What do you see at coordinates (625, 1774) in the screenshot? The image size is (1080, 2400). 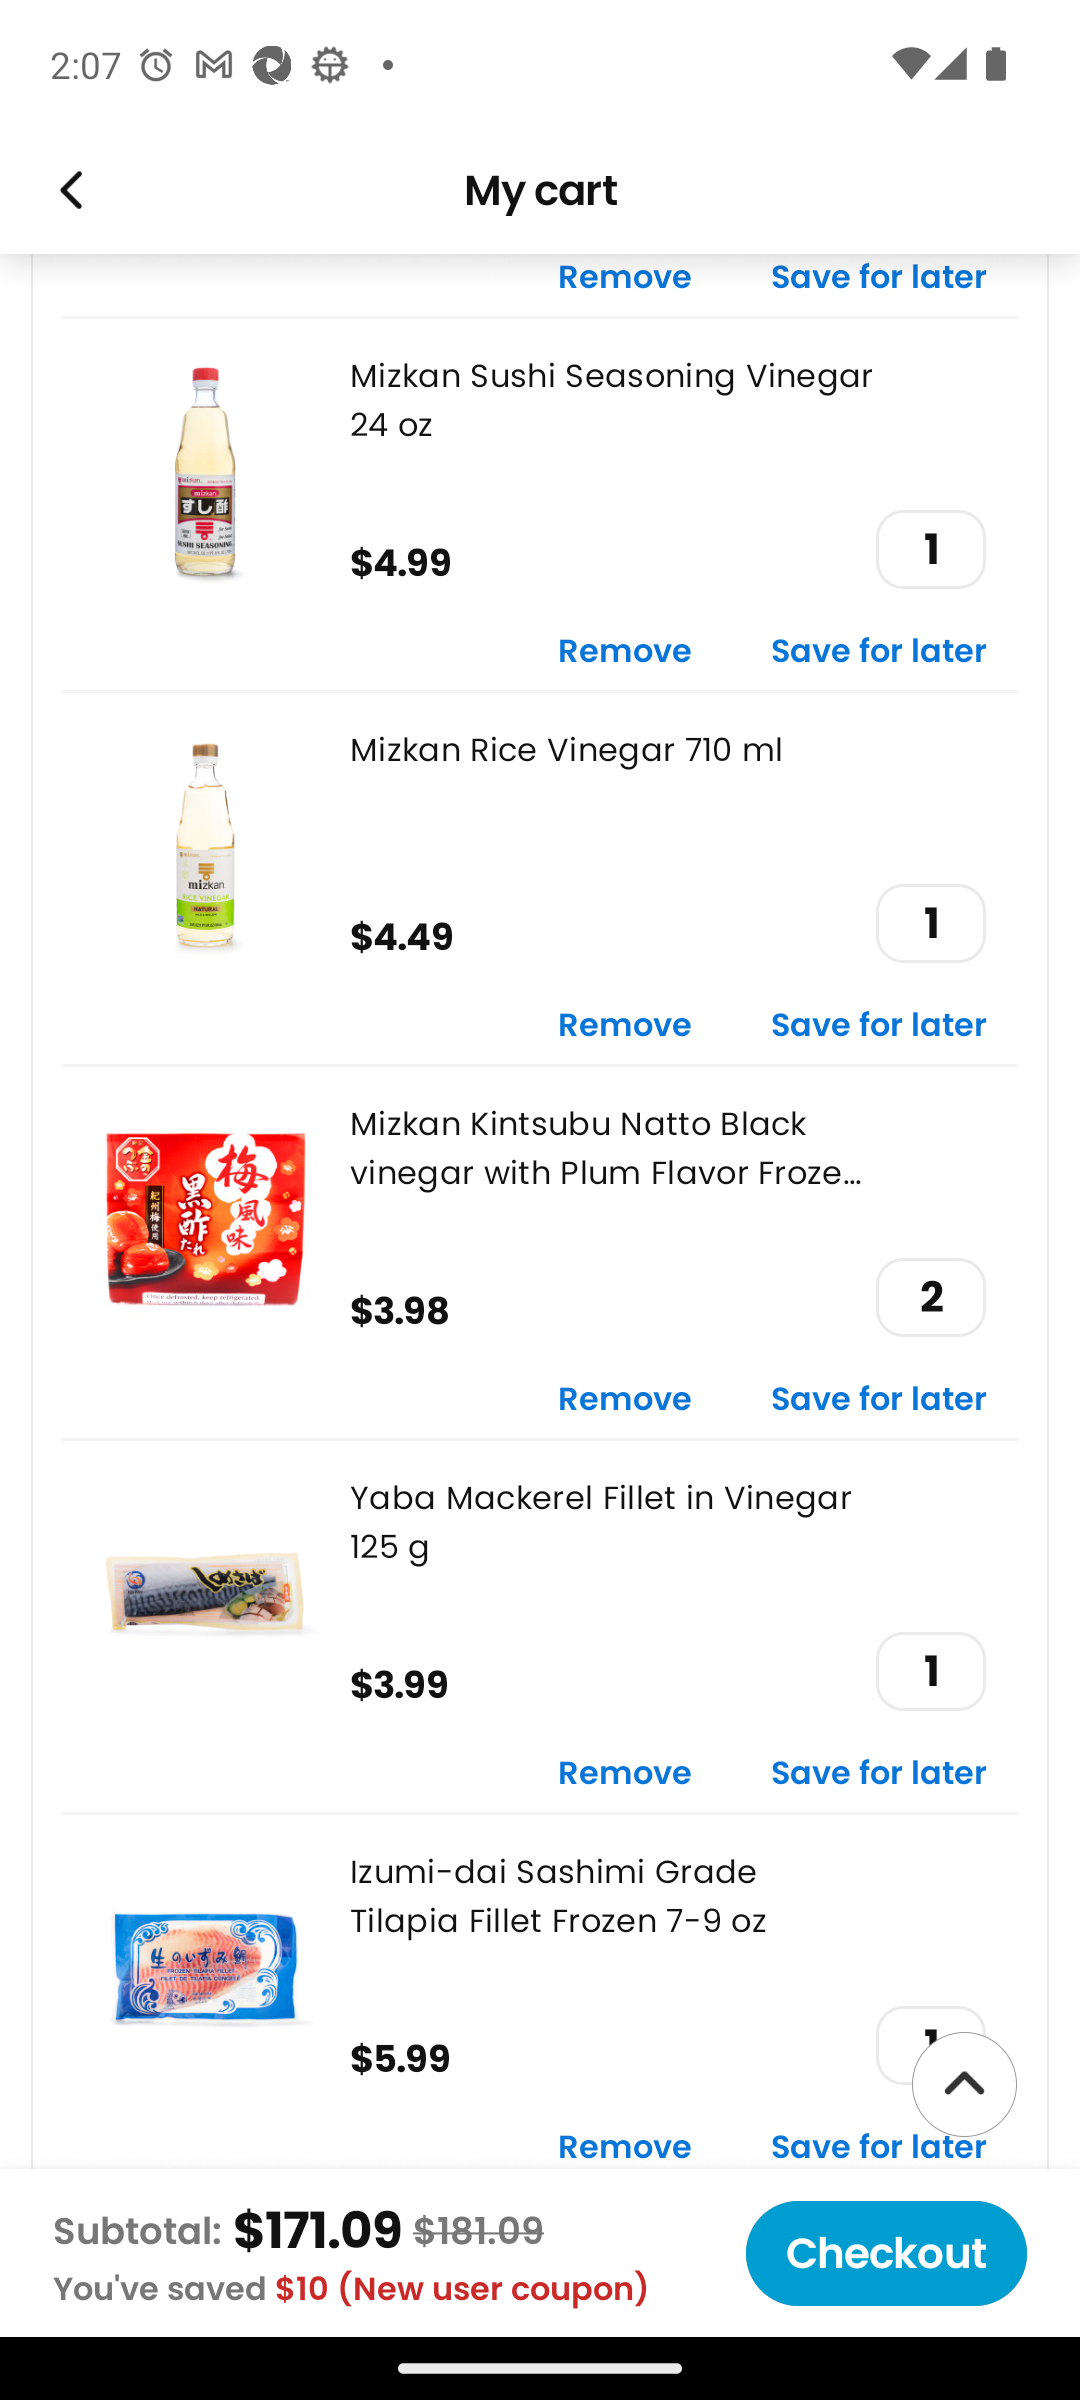 I see `Remove` at bounding box center [625, 1774].